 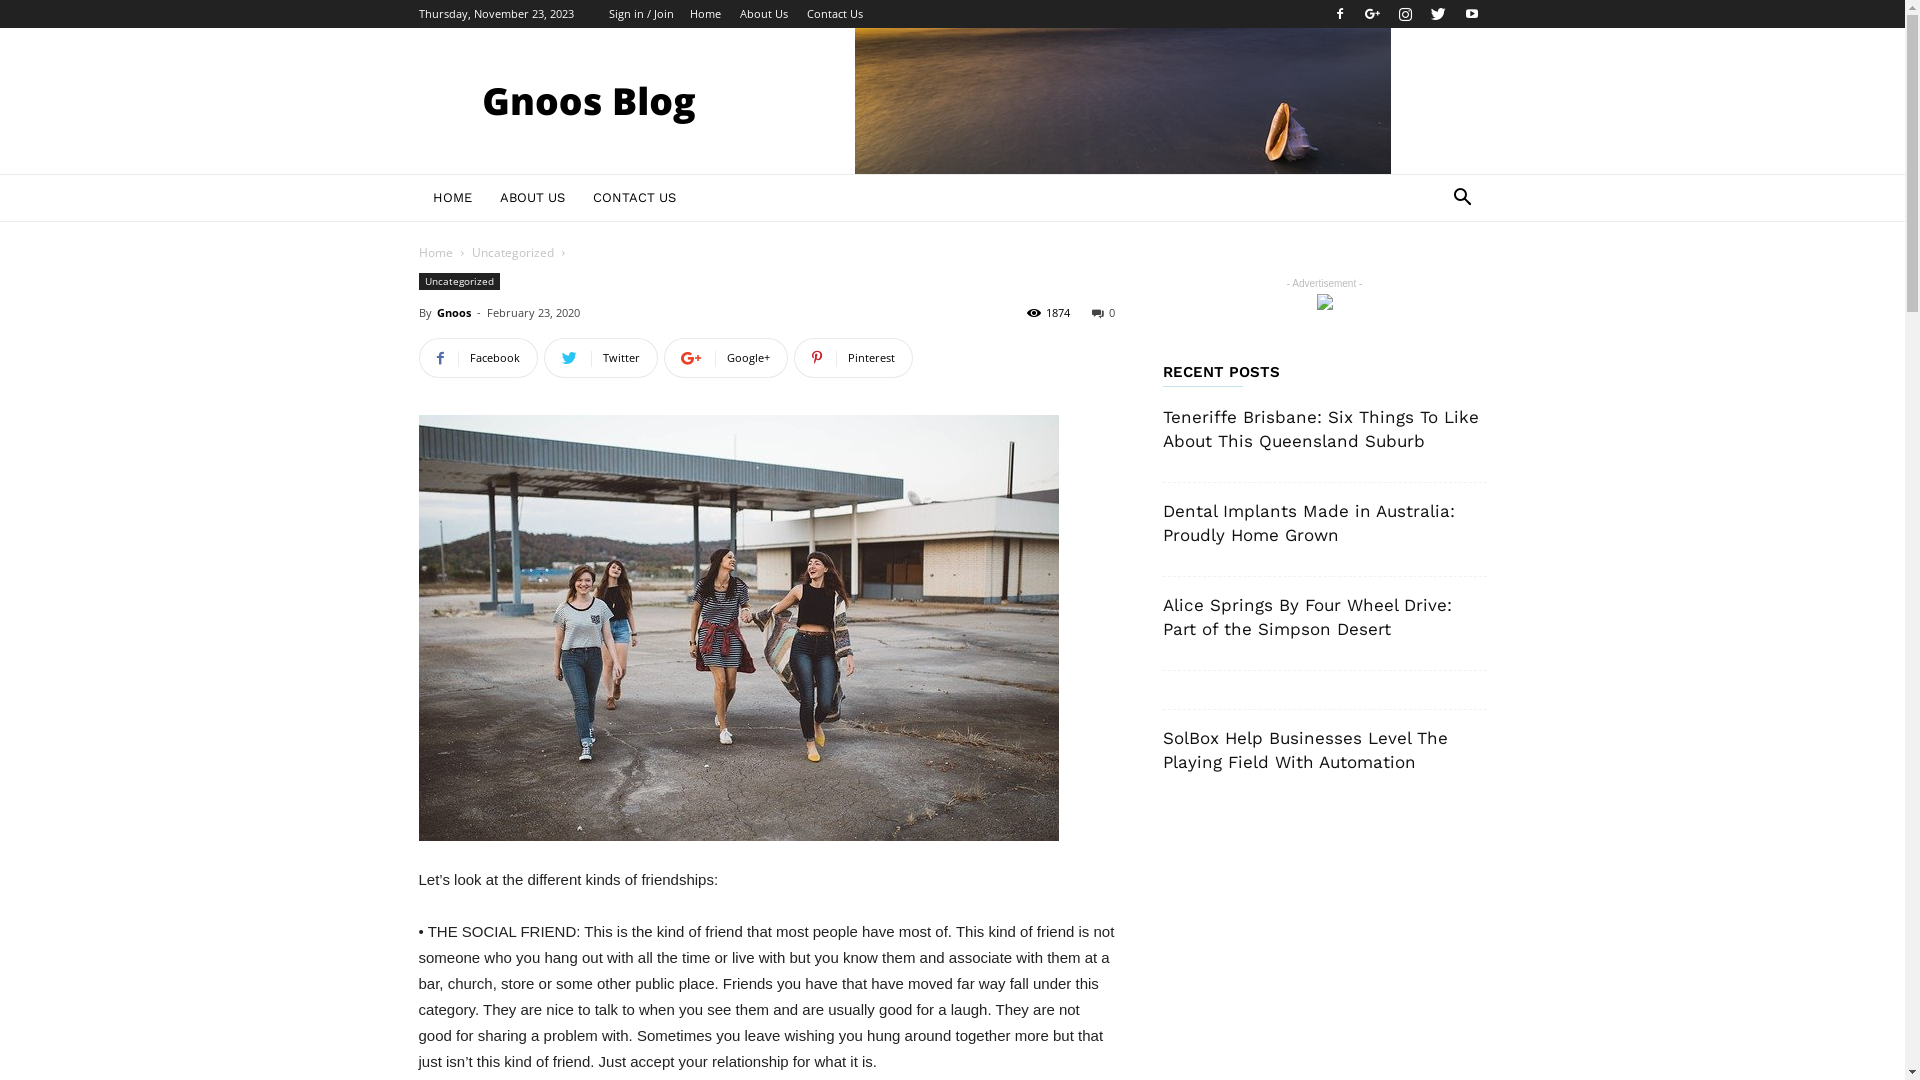 What do you see at coordinates (435, 252) in the screenshot?
I see `Home` at bounding box center [435, 252].